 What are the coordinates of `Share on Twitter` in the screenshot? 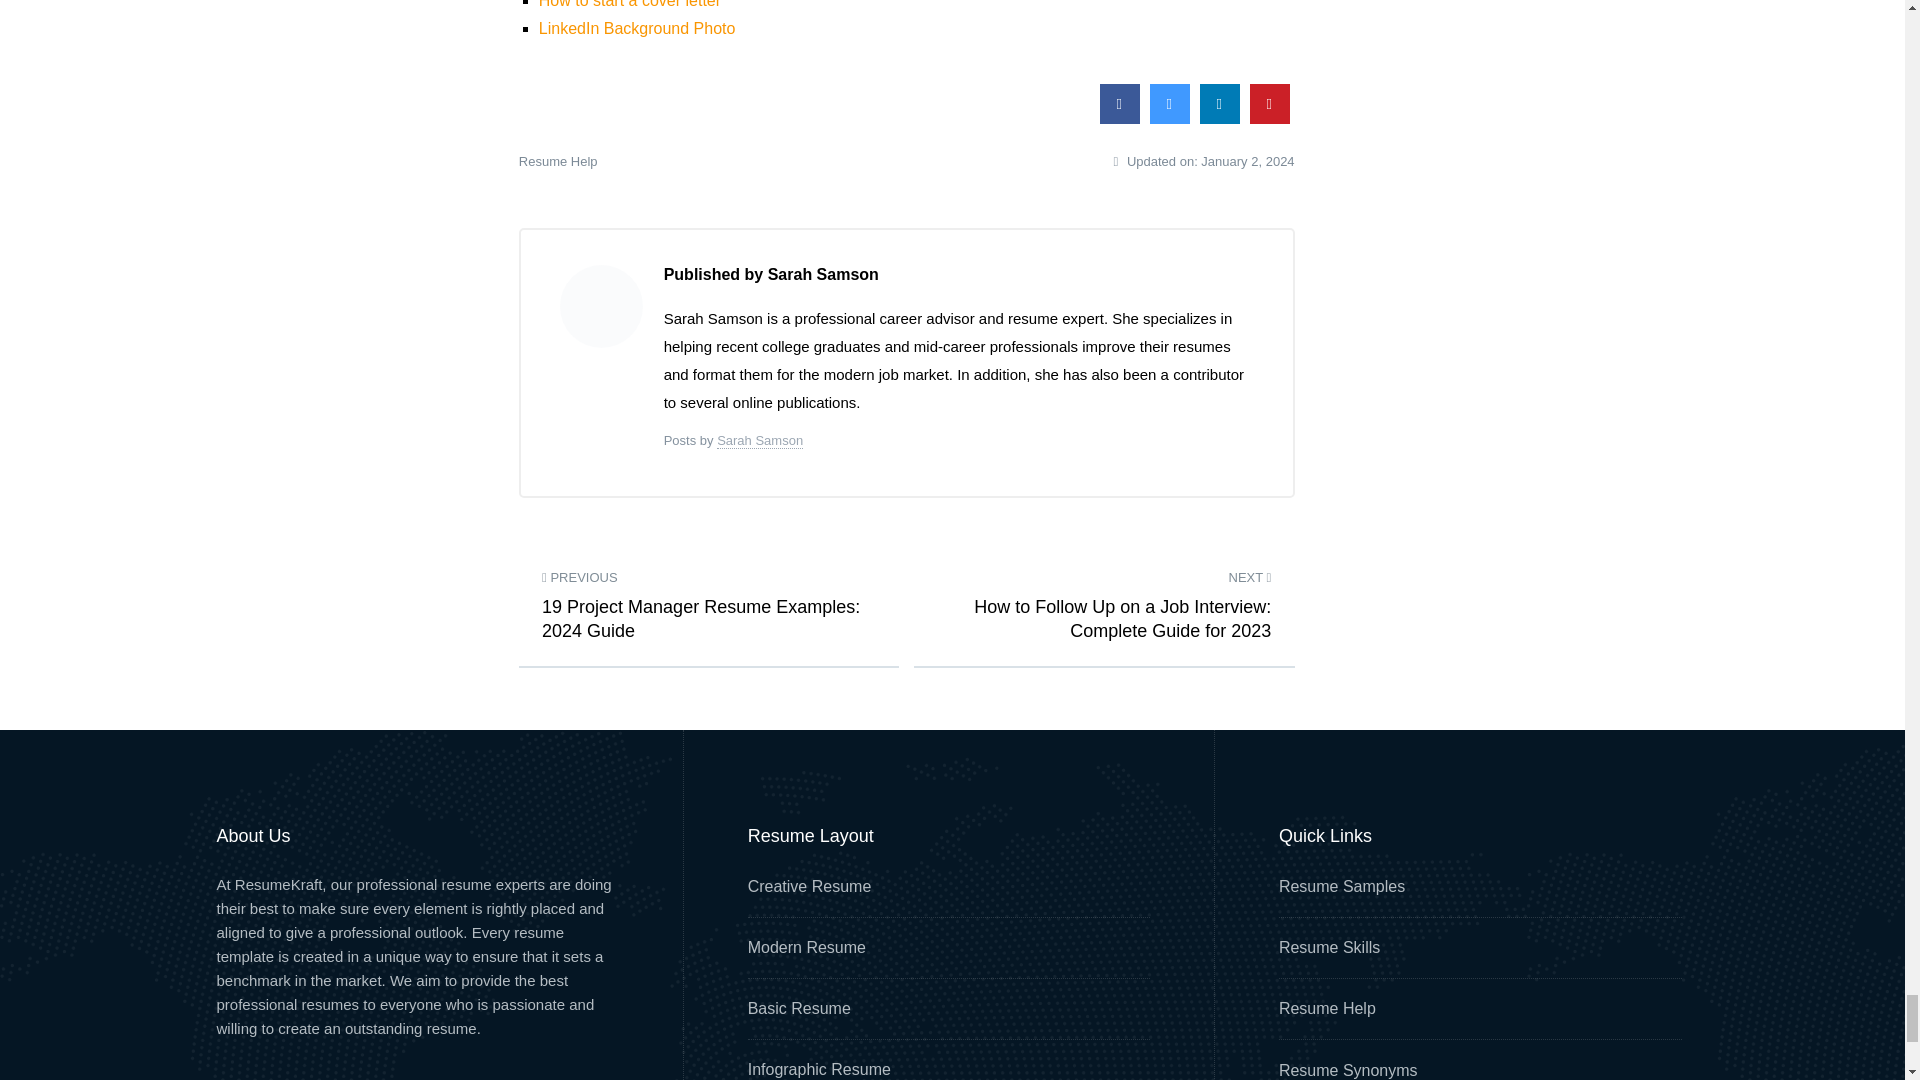 It's located at (1170, 118).